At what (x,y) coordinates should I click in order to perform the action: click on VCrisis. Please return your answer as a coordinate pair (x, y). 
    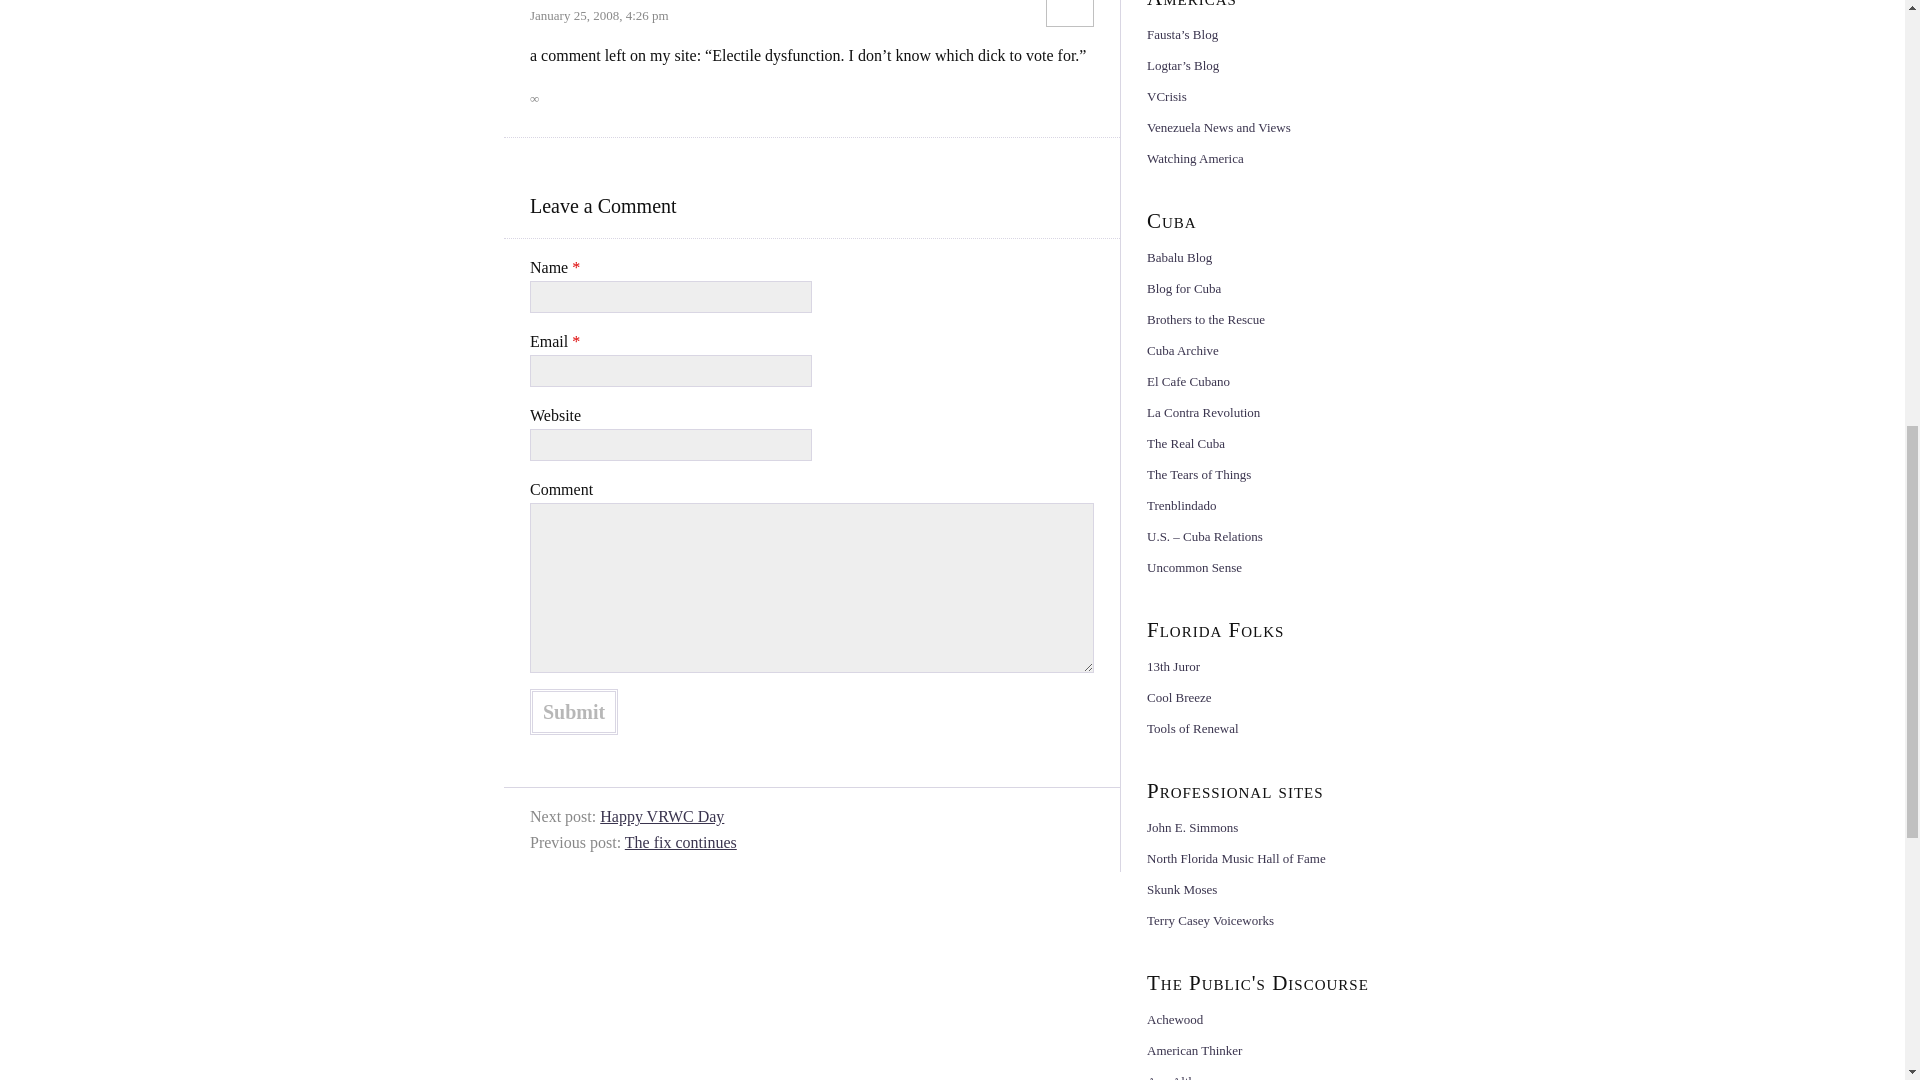
    Looking at the image, I should click on (1166, 96).